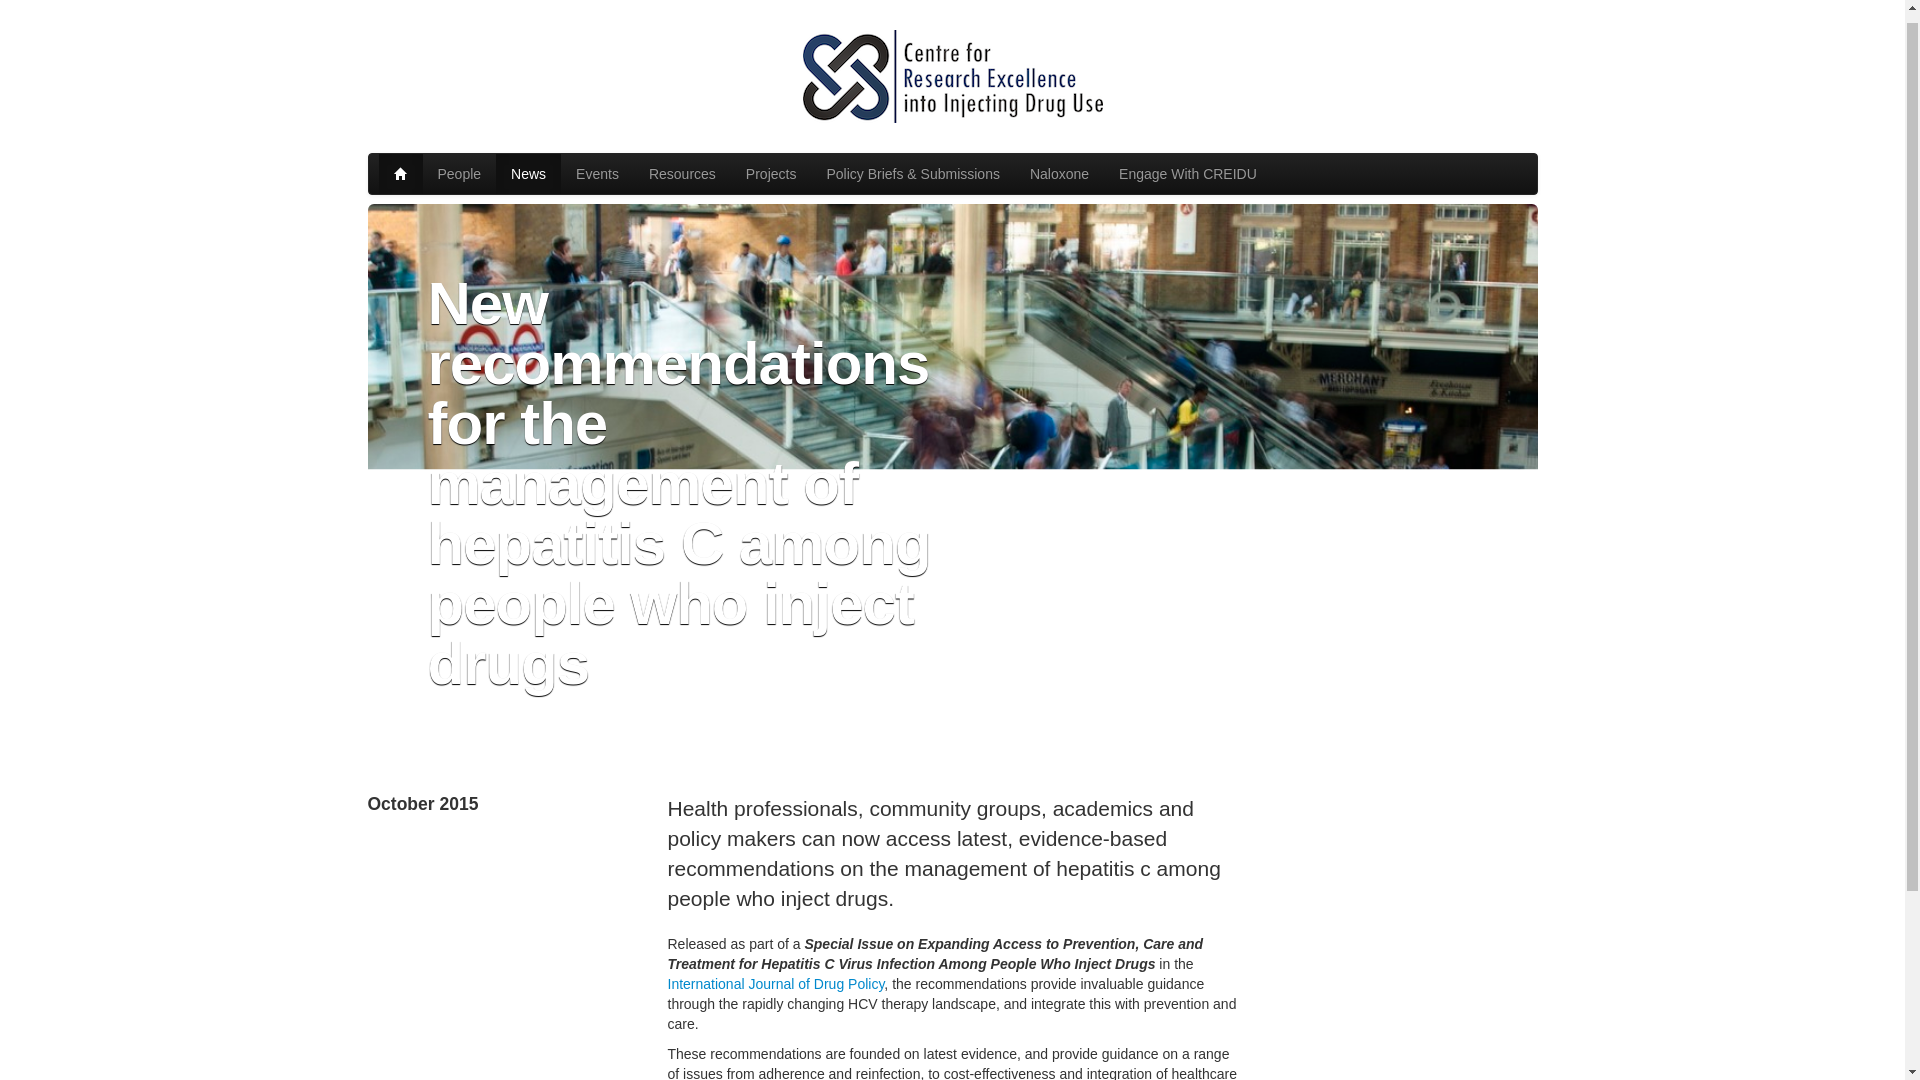 The width and height of the screenshot is (1920, 1080). I want to click on Naloxone, so click(1060, 162).